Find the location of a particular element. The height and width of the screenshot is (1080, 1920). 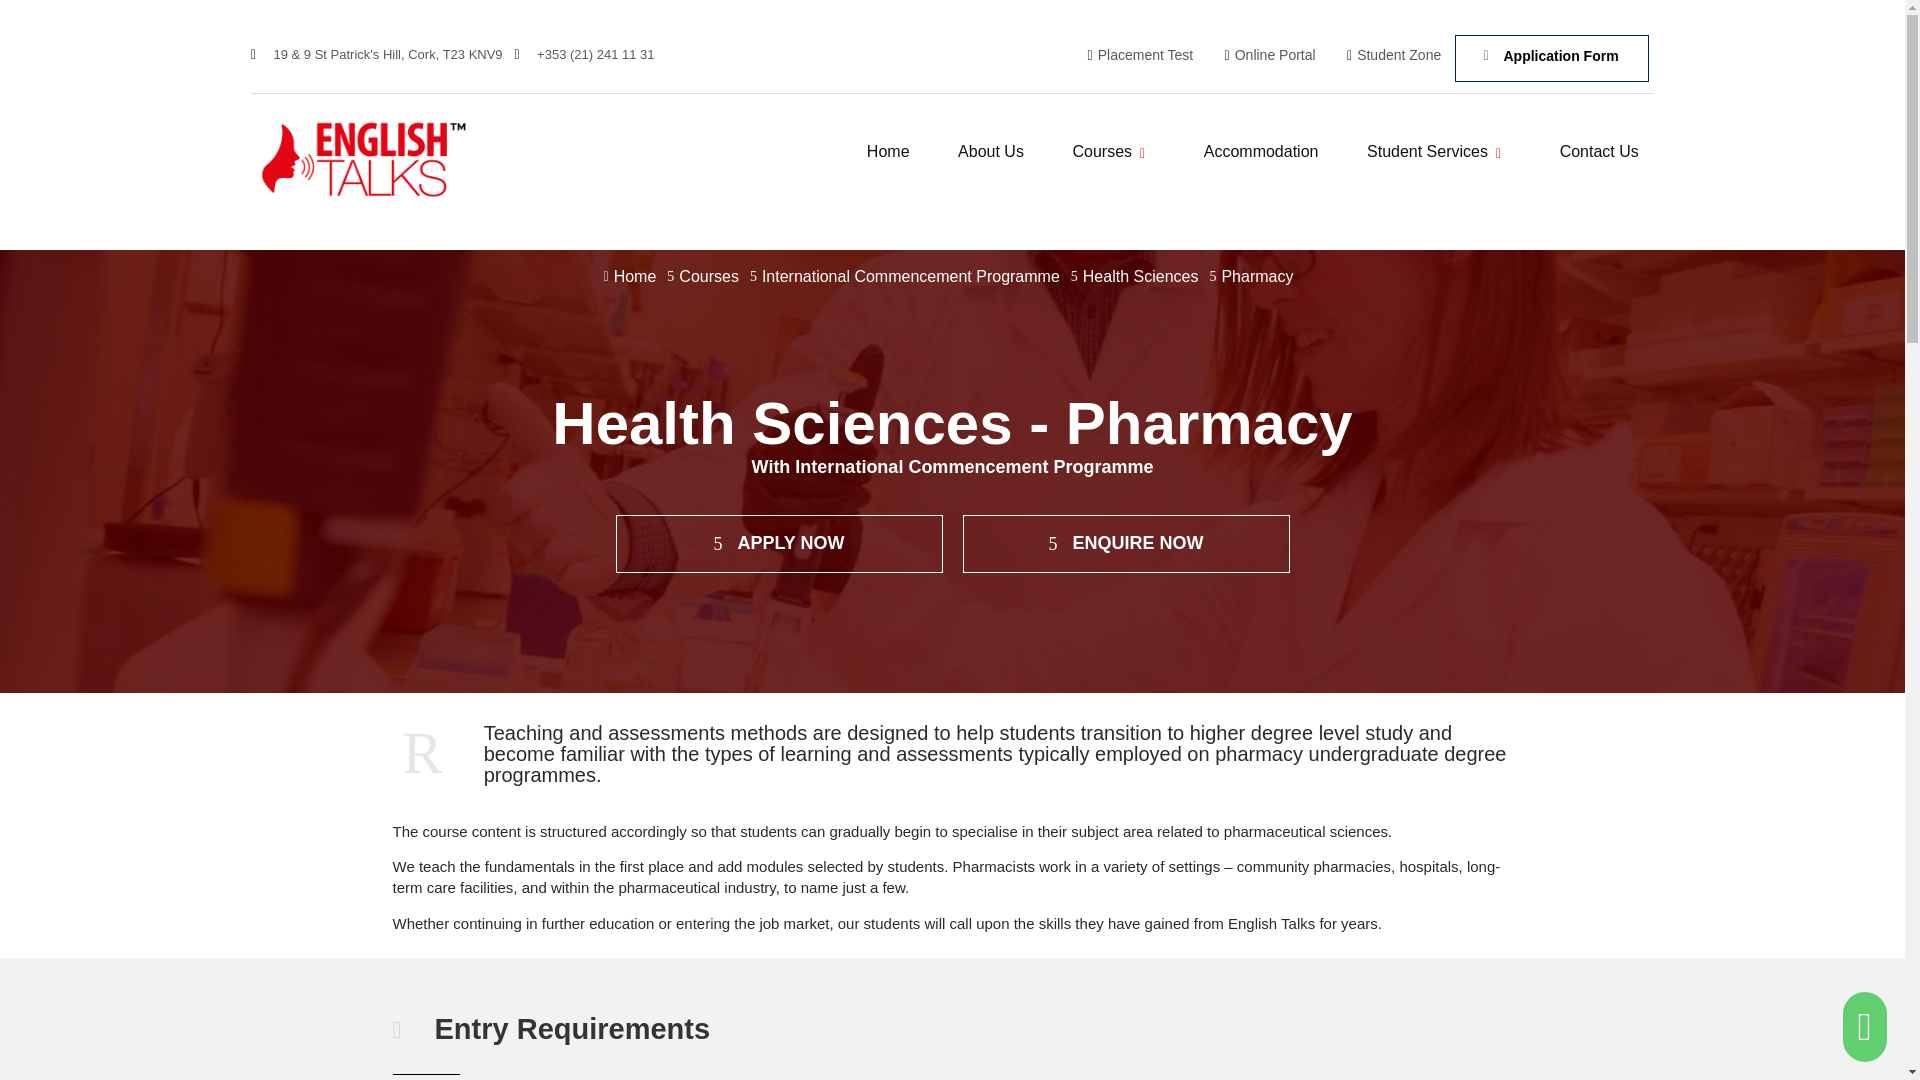

Courses is located at coordinates (1113, 152).